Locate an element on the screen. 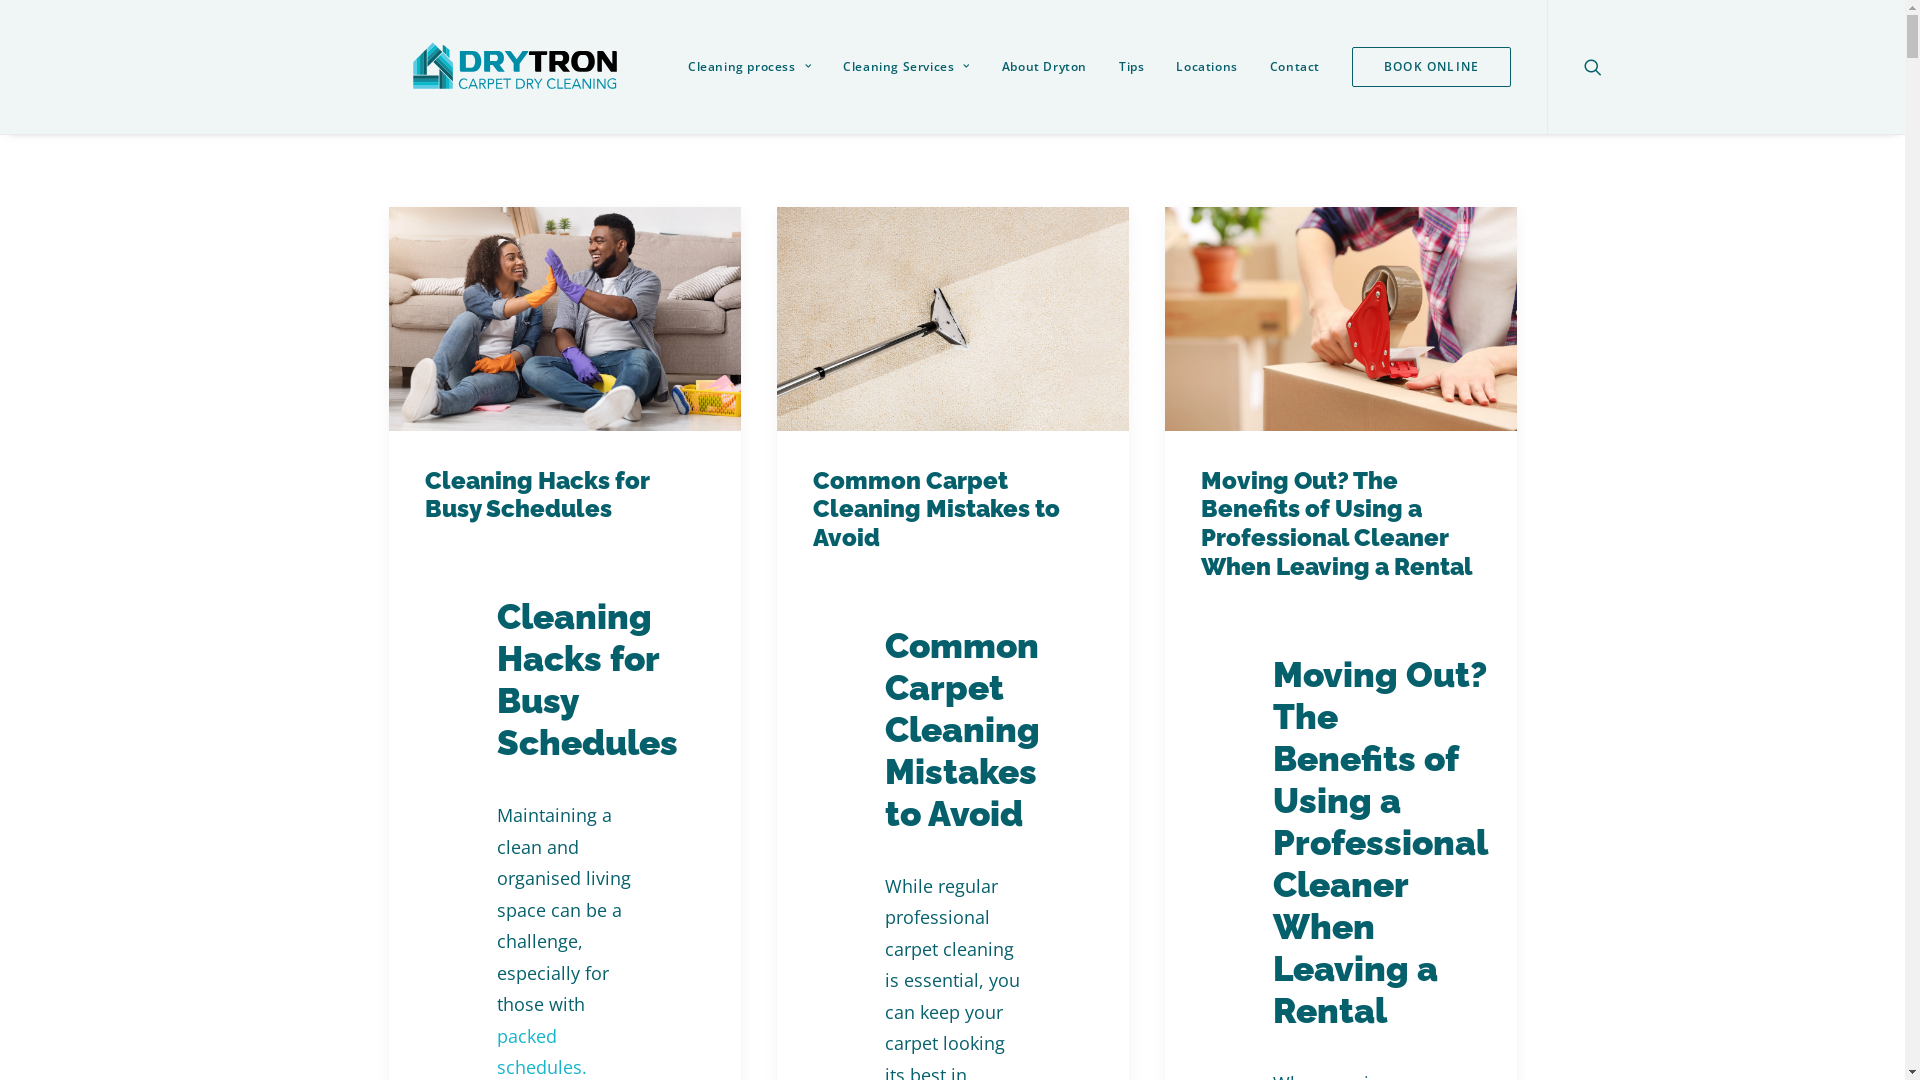  Cleaning Hacks for Busy Schedules is located at coordinates (536, 495).